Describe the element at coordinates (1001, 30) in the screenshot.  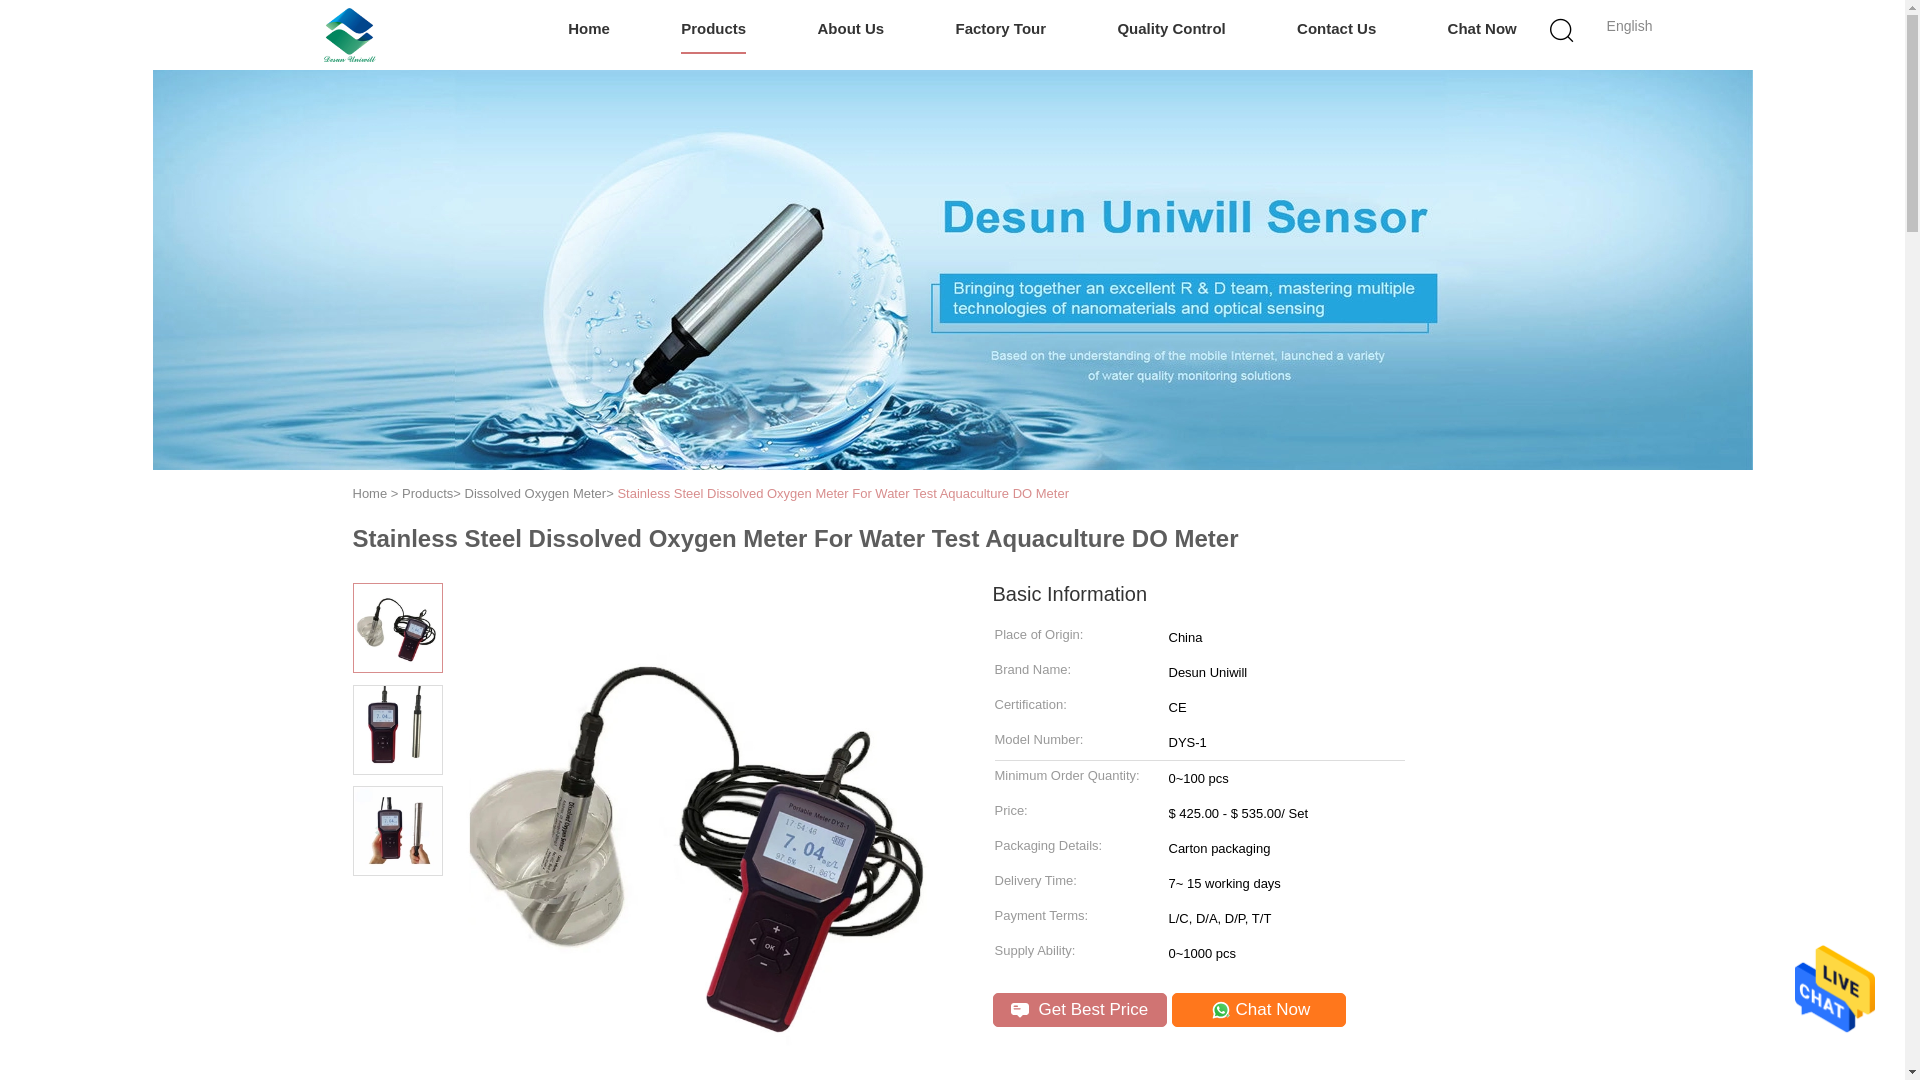
I see `Factory Tour` at that location.